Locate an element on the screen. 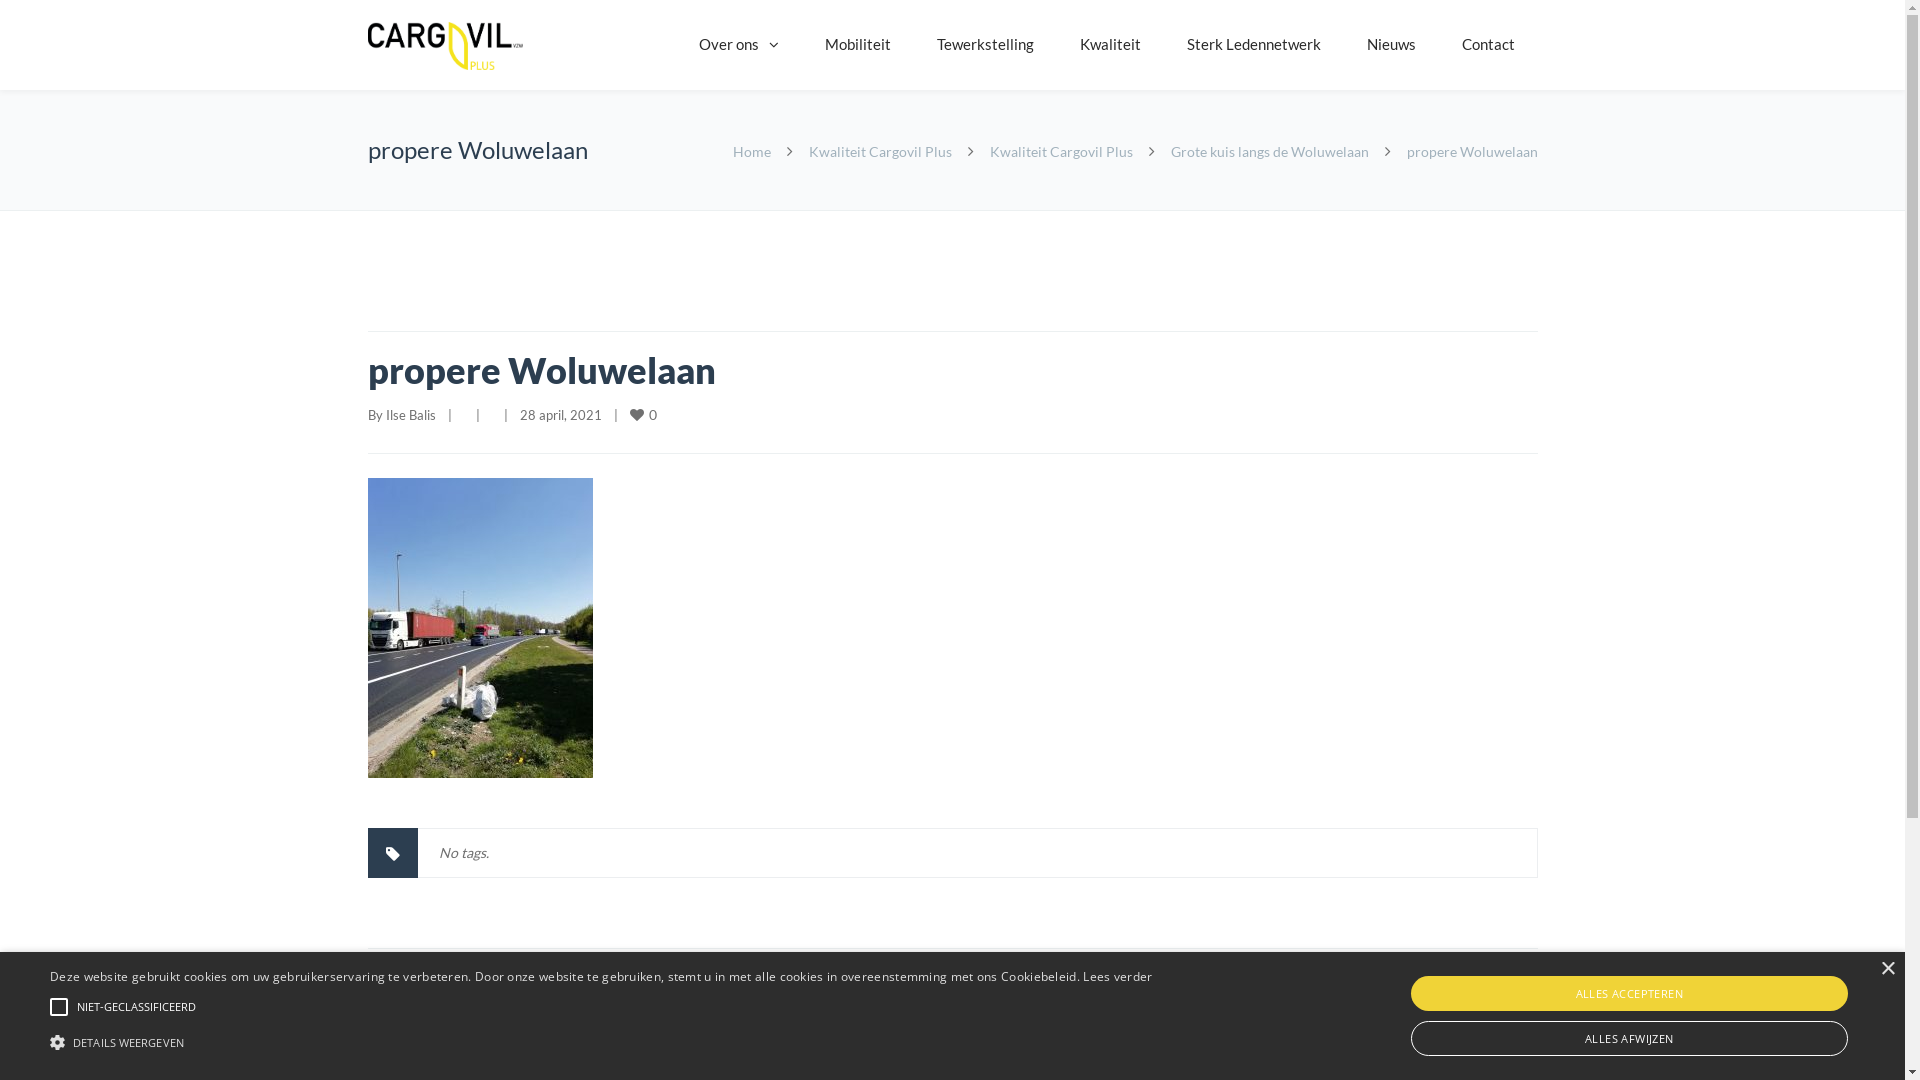 The image size is (1920, 1080). Mobiliteit is located at coordinates (858, 45).